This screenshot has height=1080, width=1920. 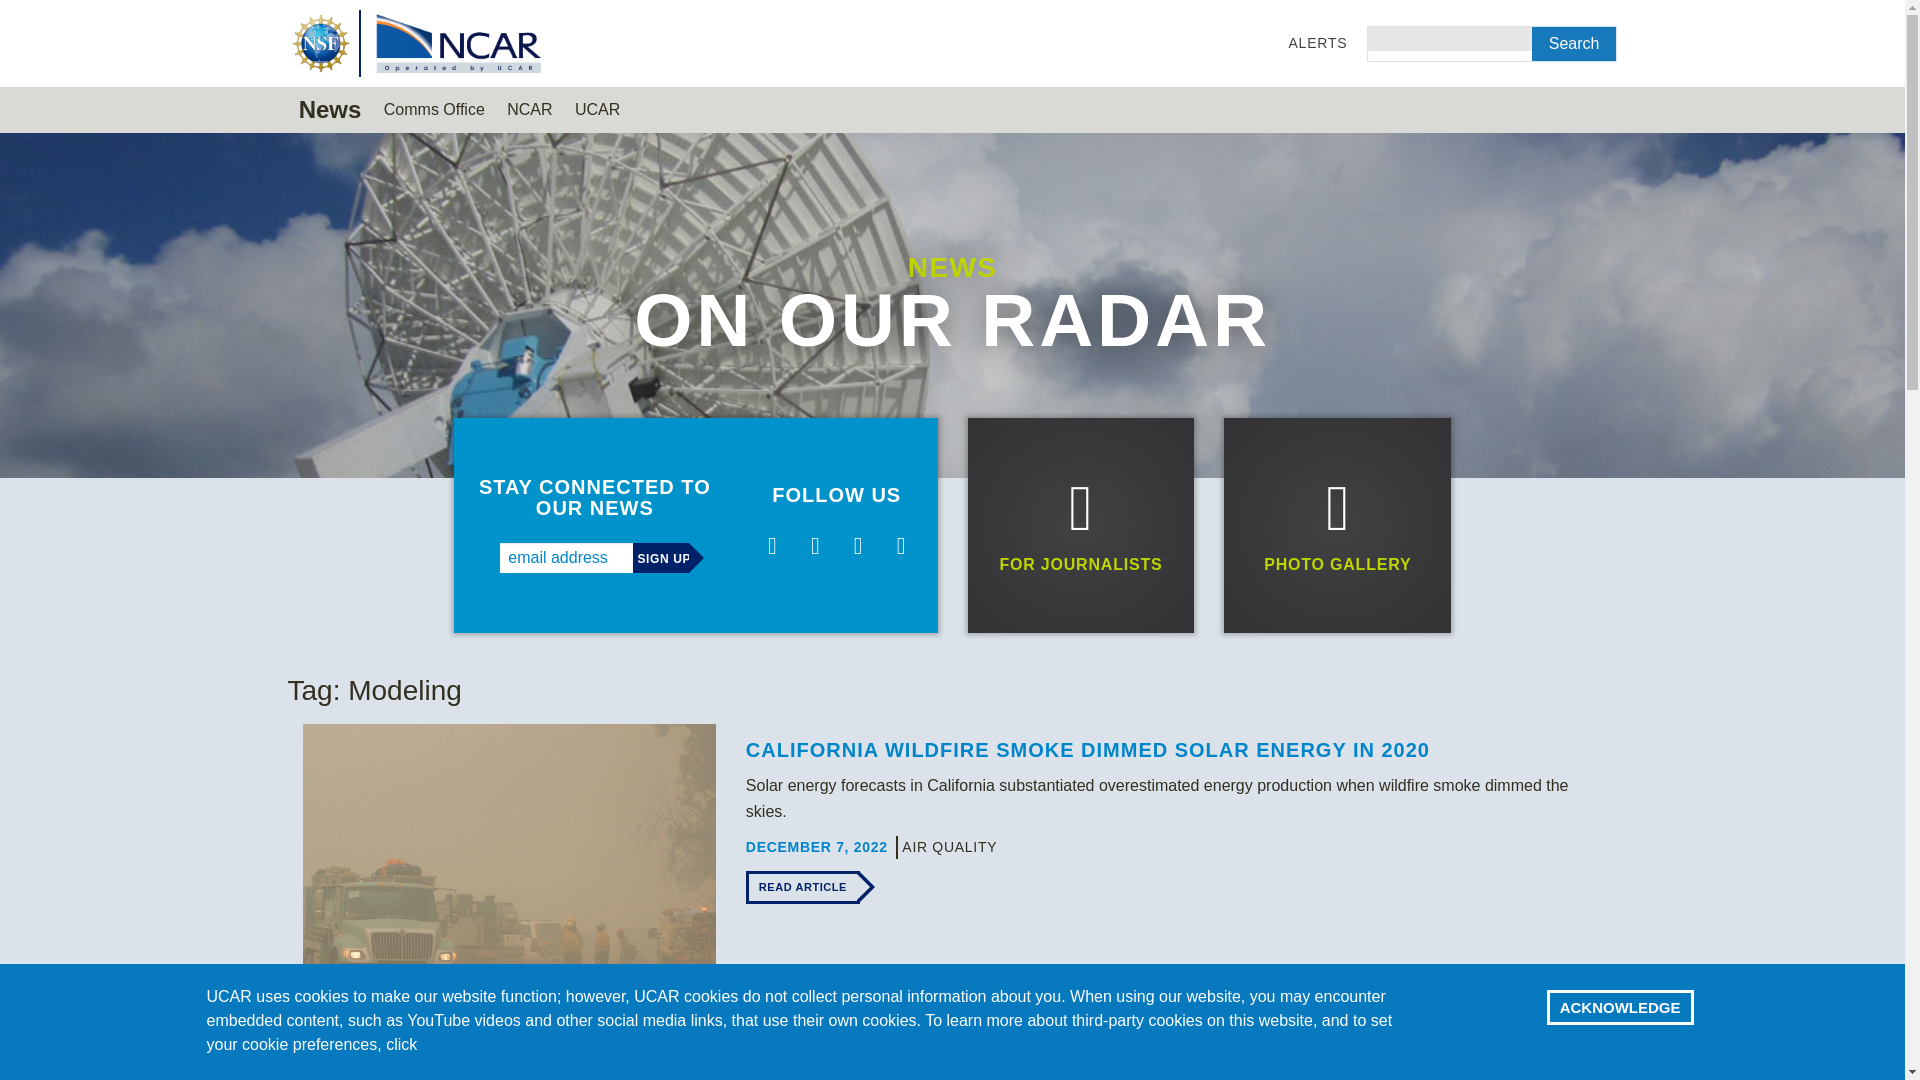 I want to click on Comms Office, so click(x=434, y=109).